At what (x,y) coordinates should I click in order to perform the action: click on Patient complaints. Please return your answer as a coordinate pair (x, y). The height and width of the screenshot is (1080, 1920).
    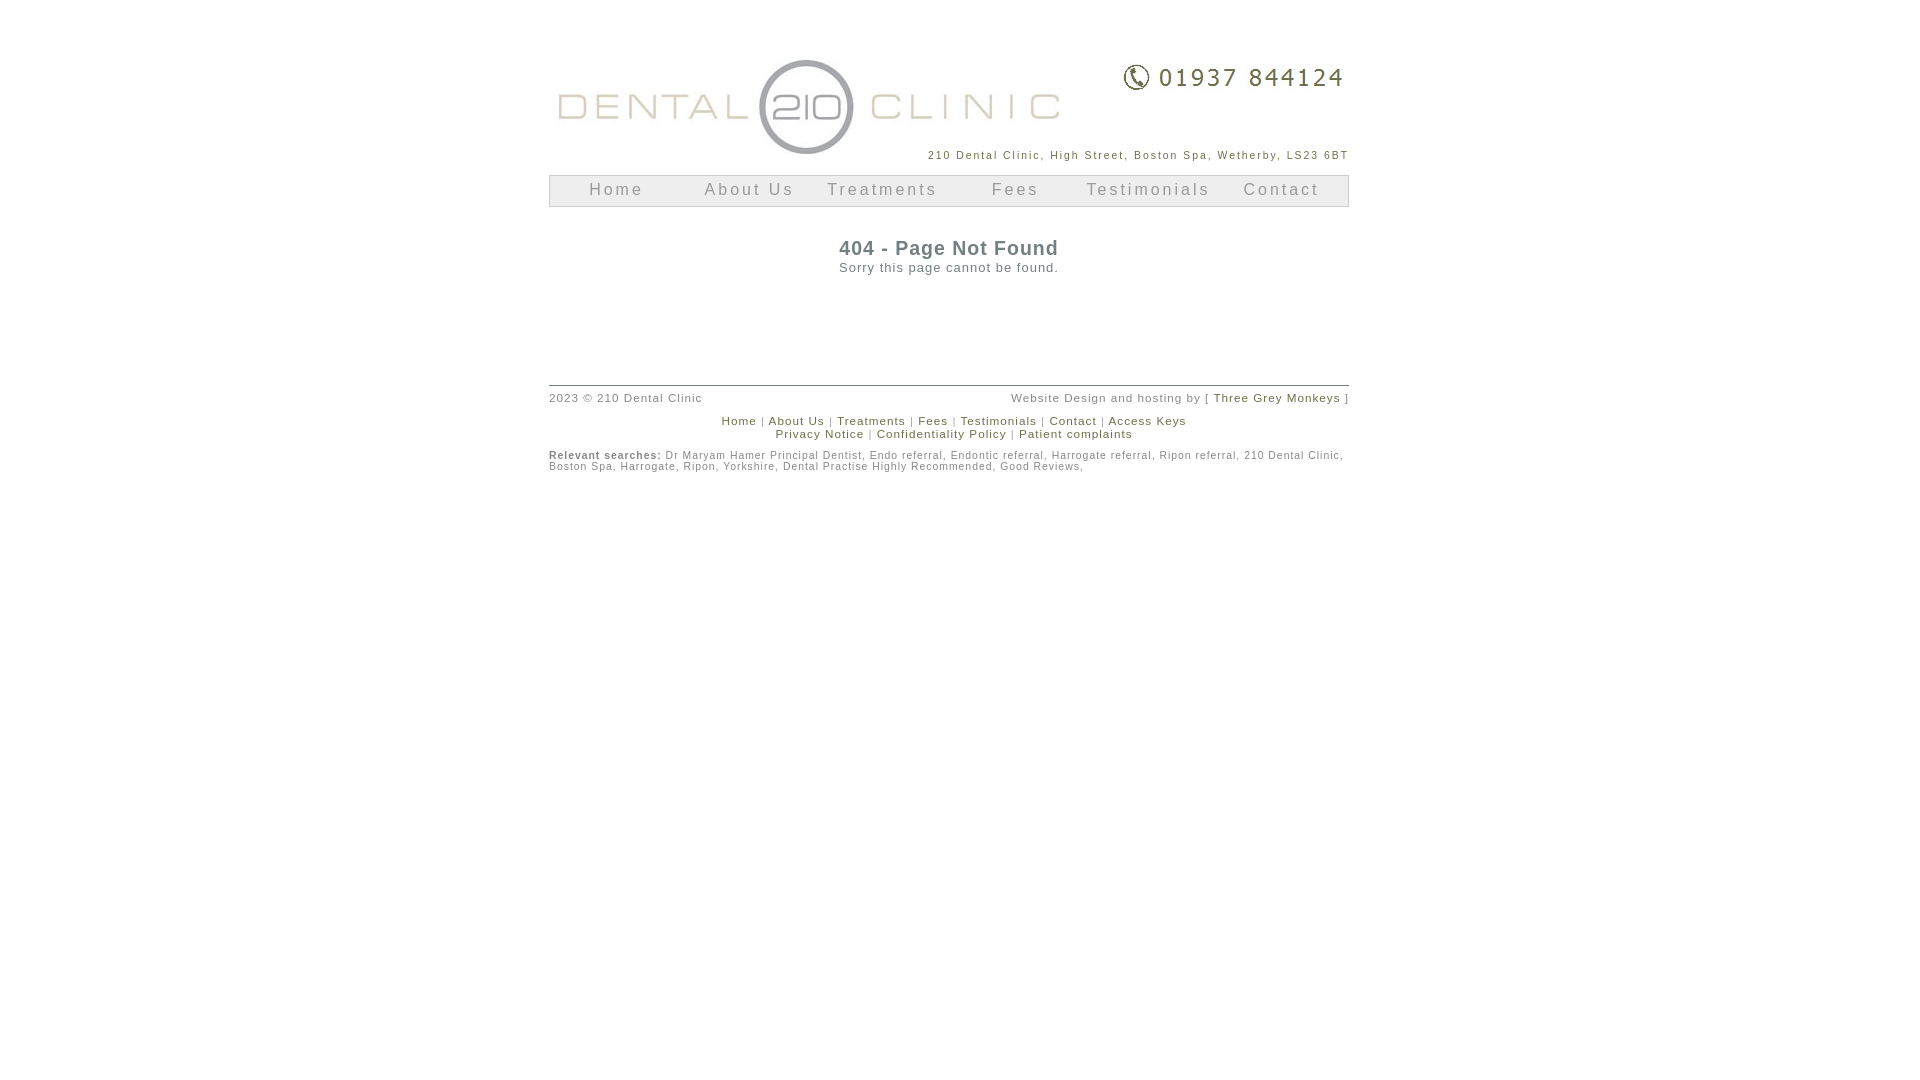
    Looking at the image, I should click on (1076, 434).